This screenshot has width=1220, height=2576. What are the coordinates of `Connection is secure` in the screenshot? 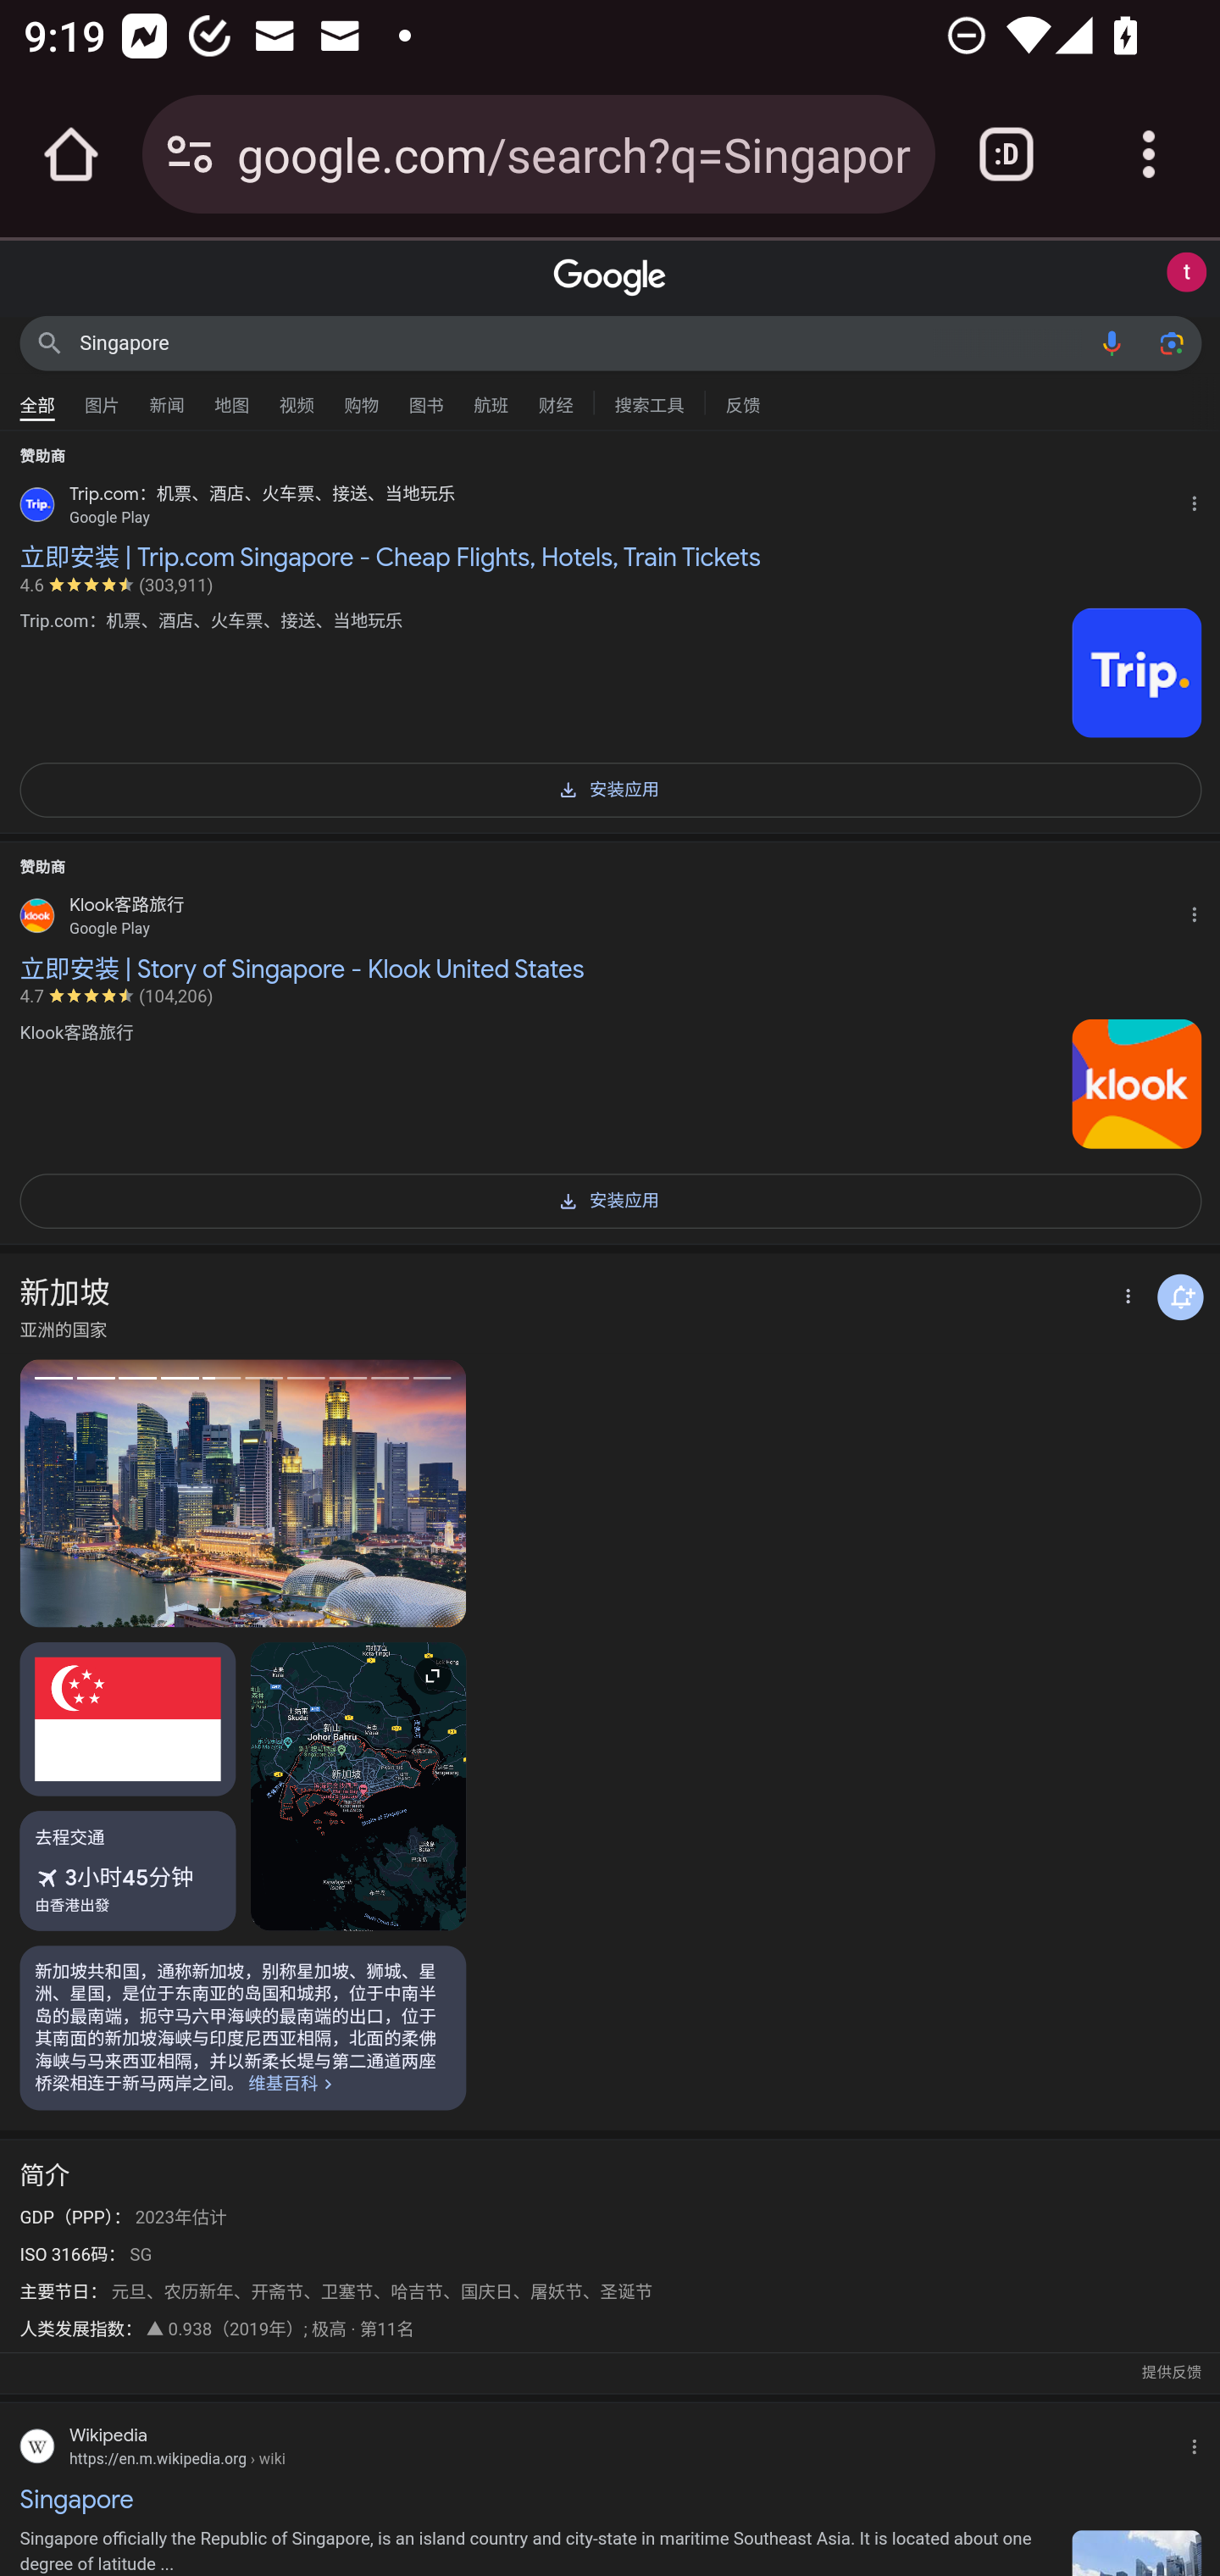 It's located at (190, 154).